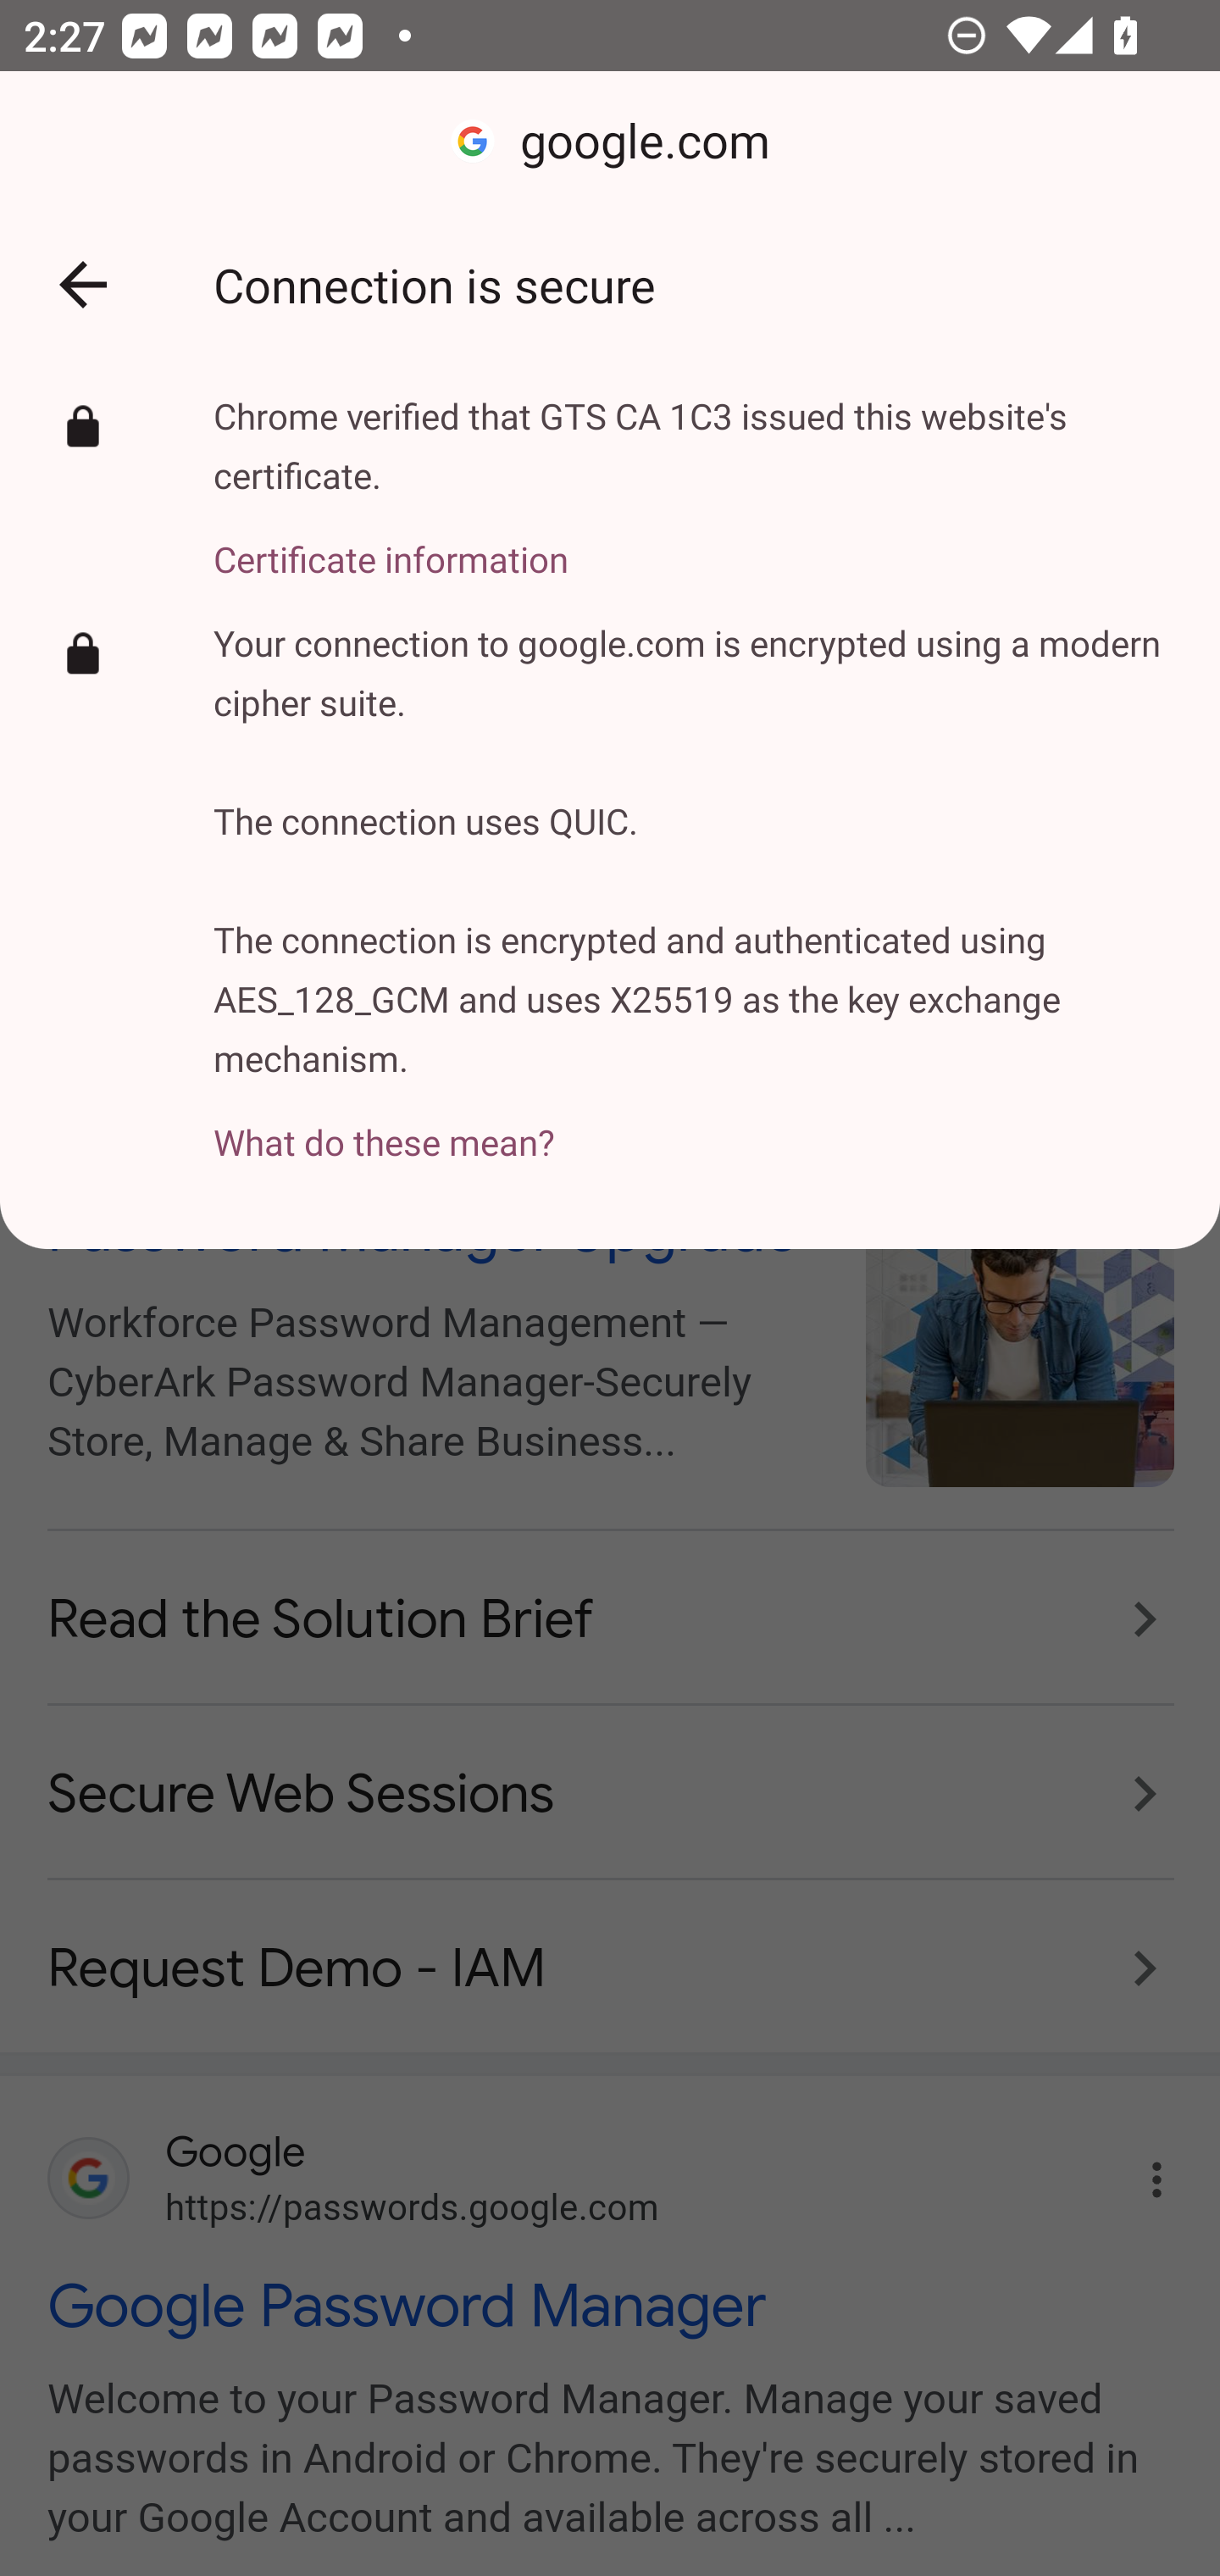 Image resolution: width=1220 pixels, height=2576 pixels. What do you see at coordinates (83, 285) in the screenshot?
I see `Back` at bounding box center [83, 285].